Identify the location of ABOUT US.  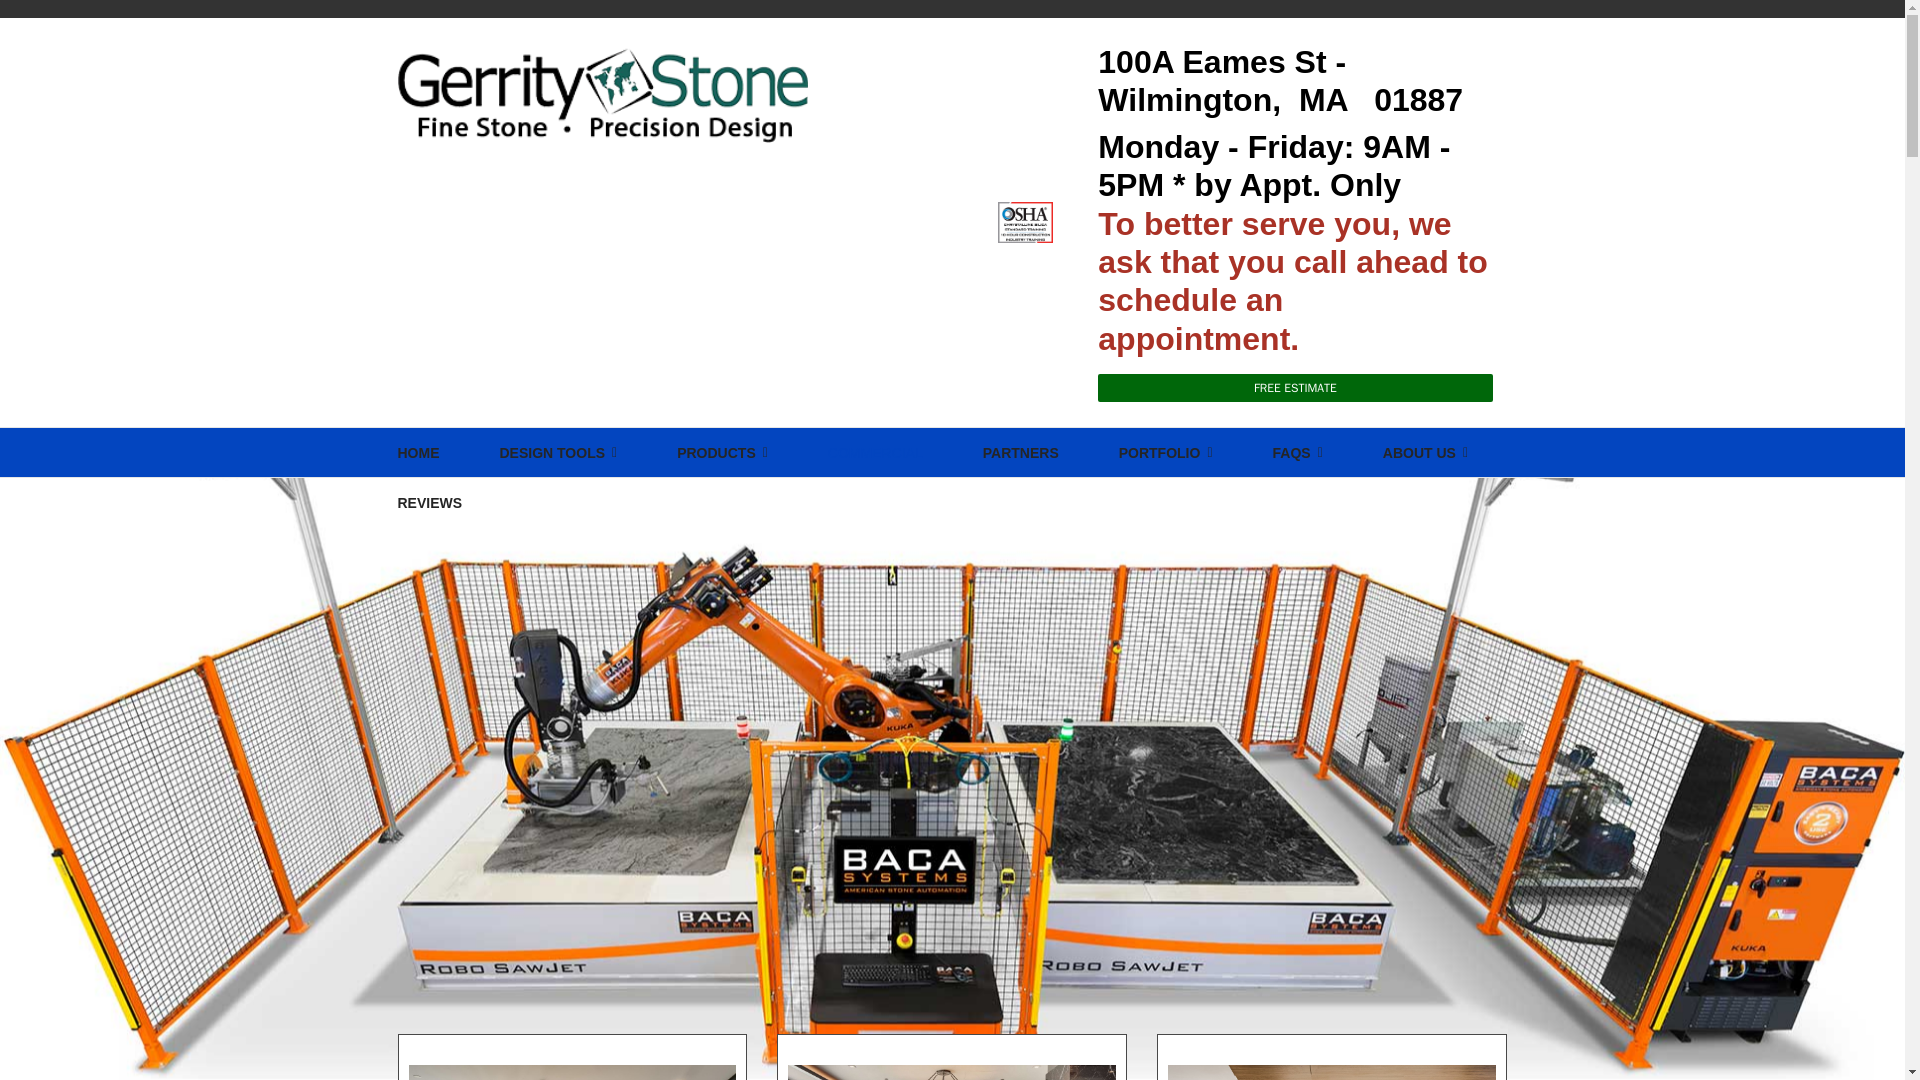
(1424, 452).